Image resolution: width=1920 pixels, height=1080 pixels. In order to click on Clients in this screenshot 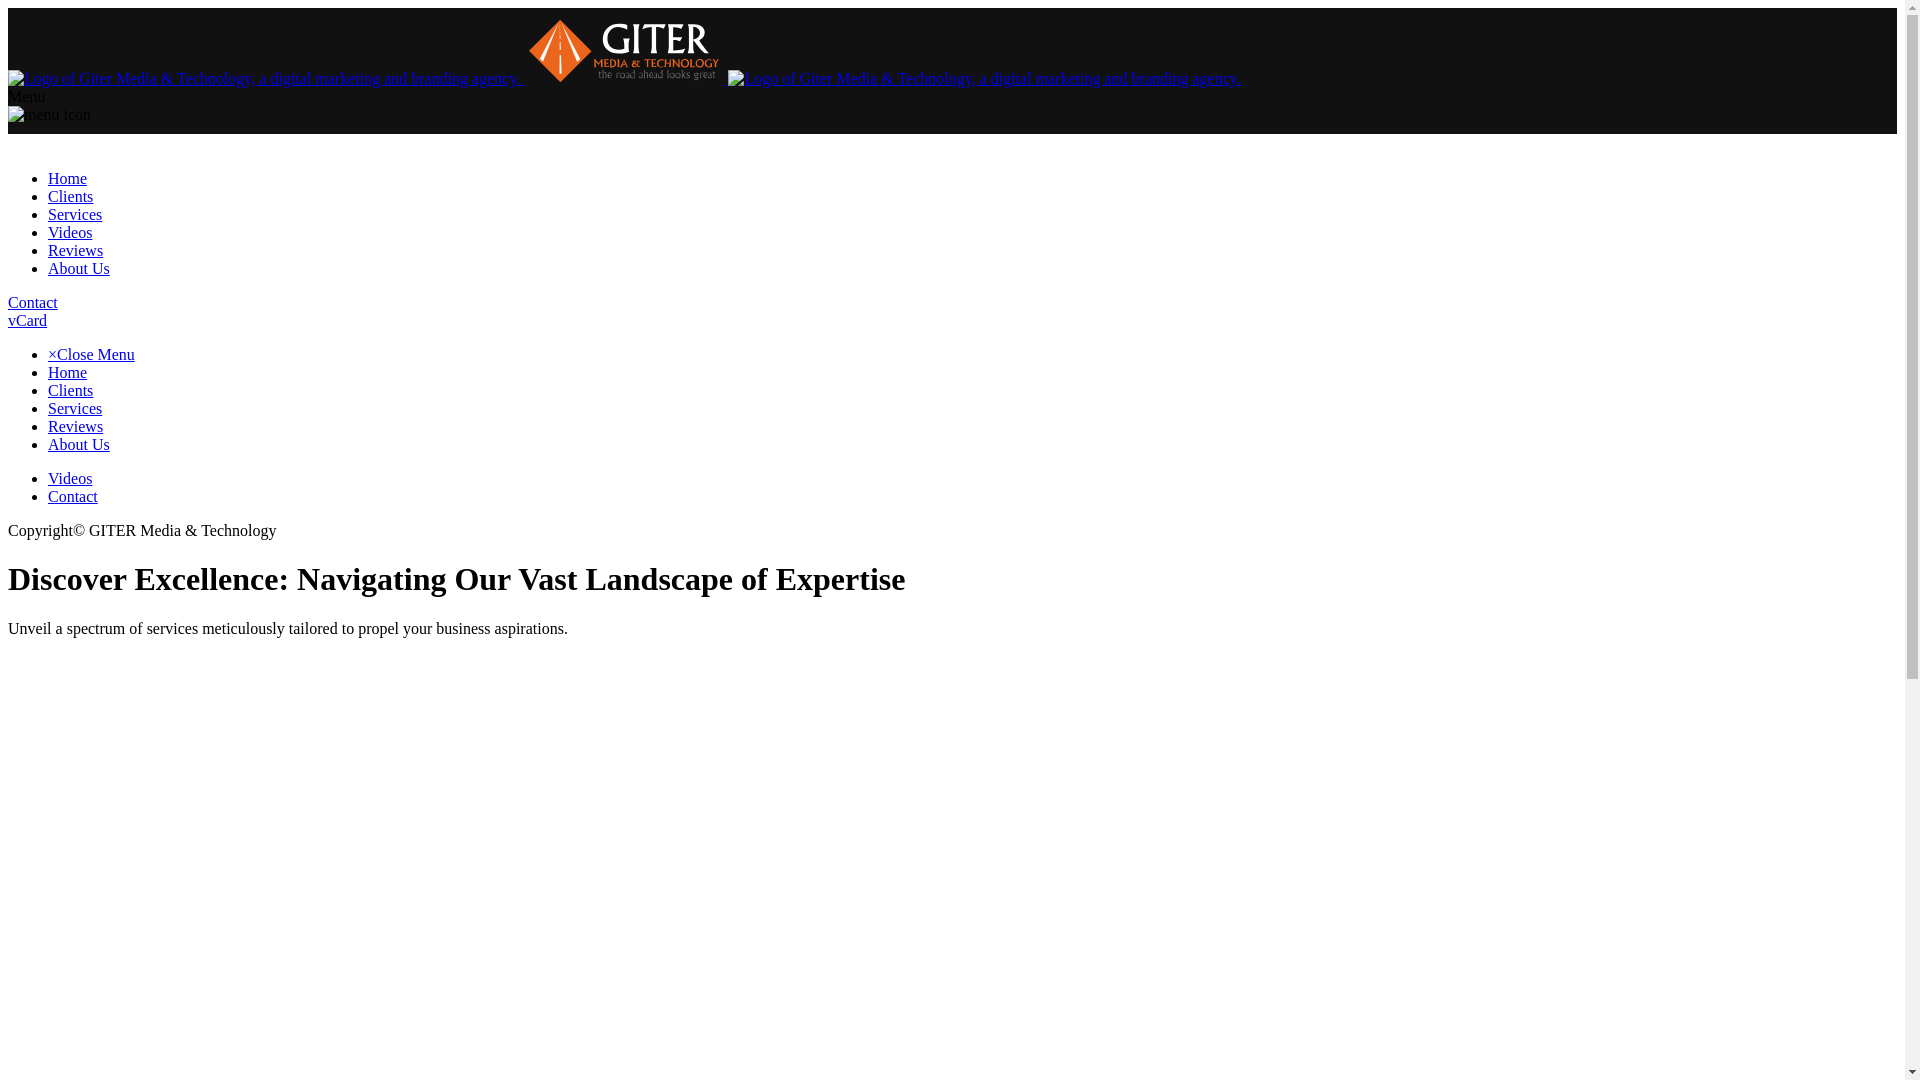, I will do `click(70, 390)`.